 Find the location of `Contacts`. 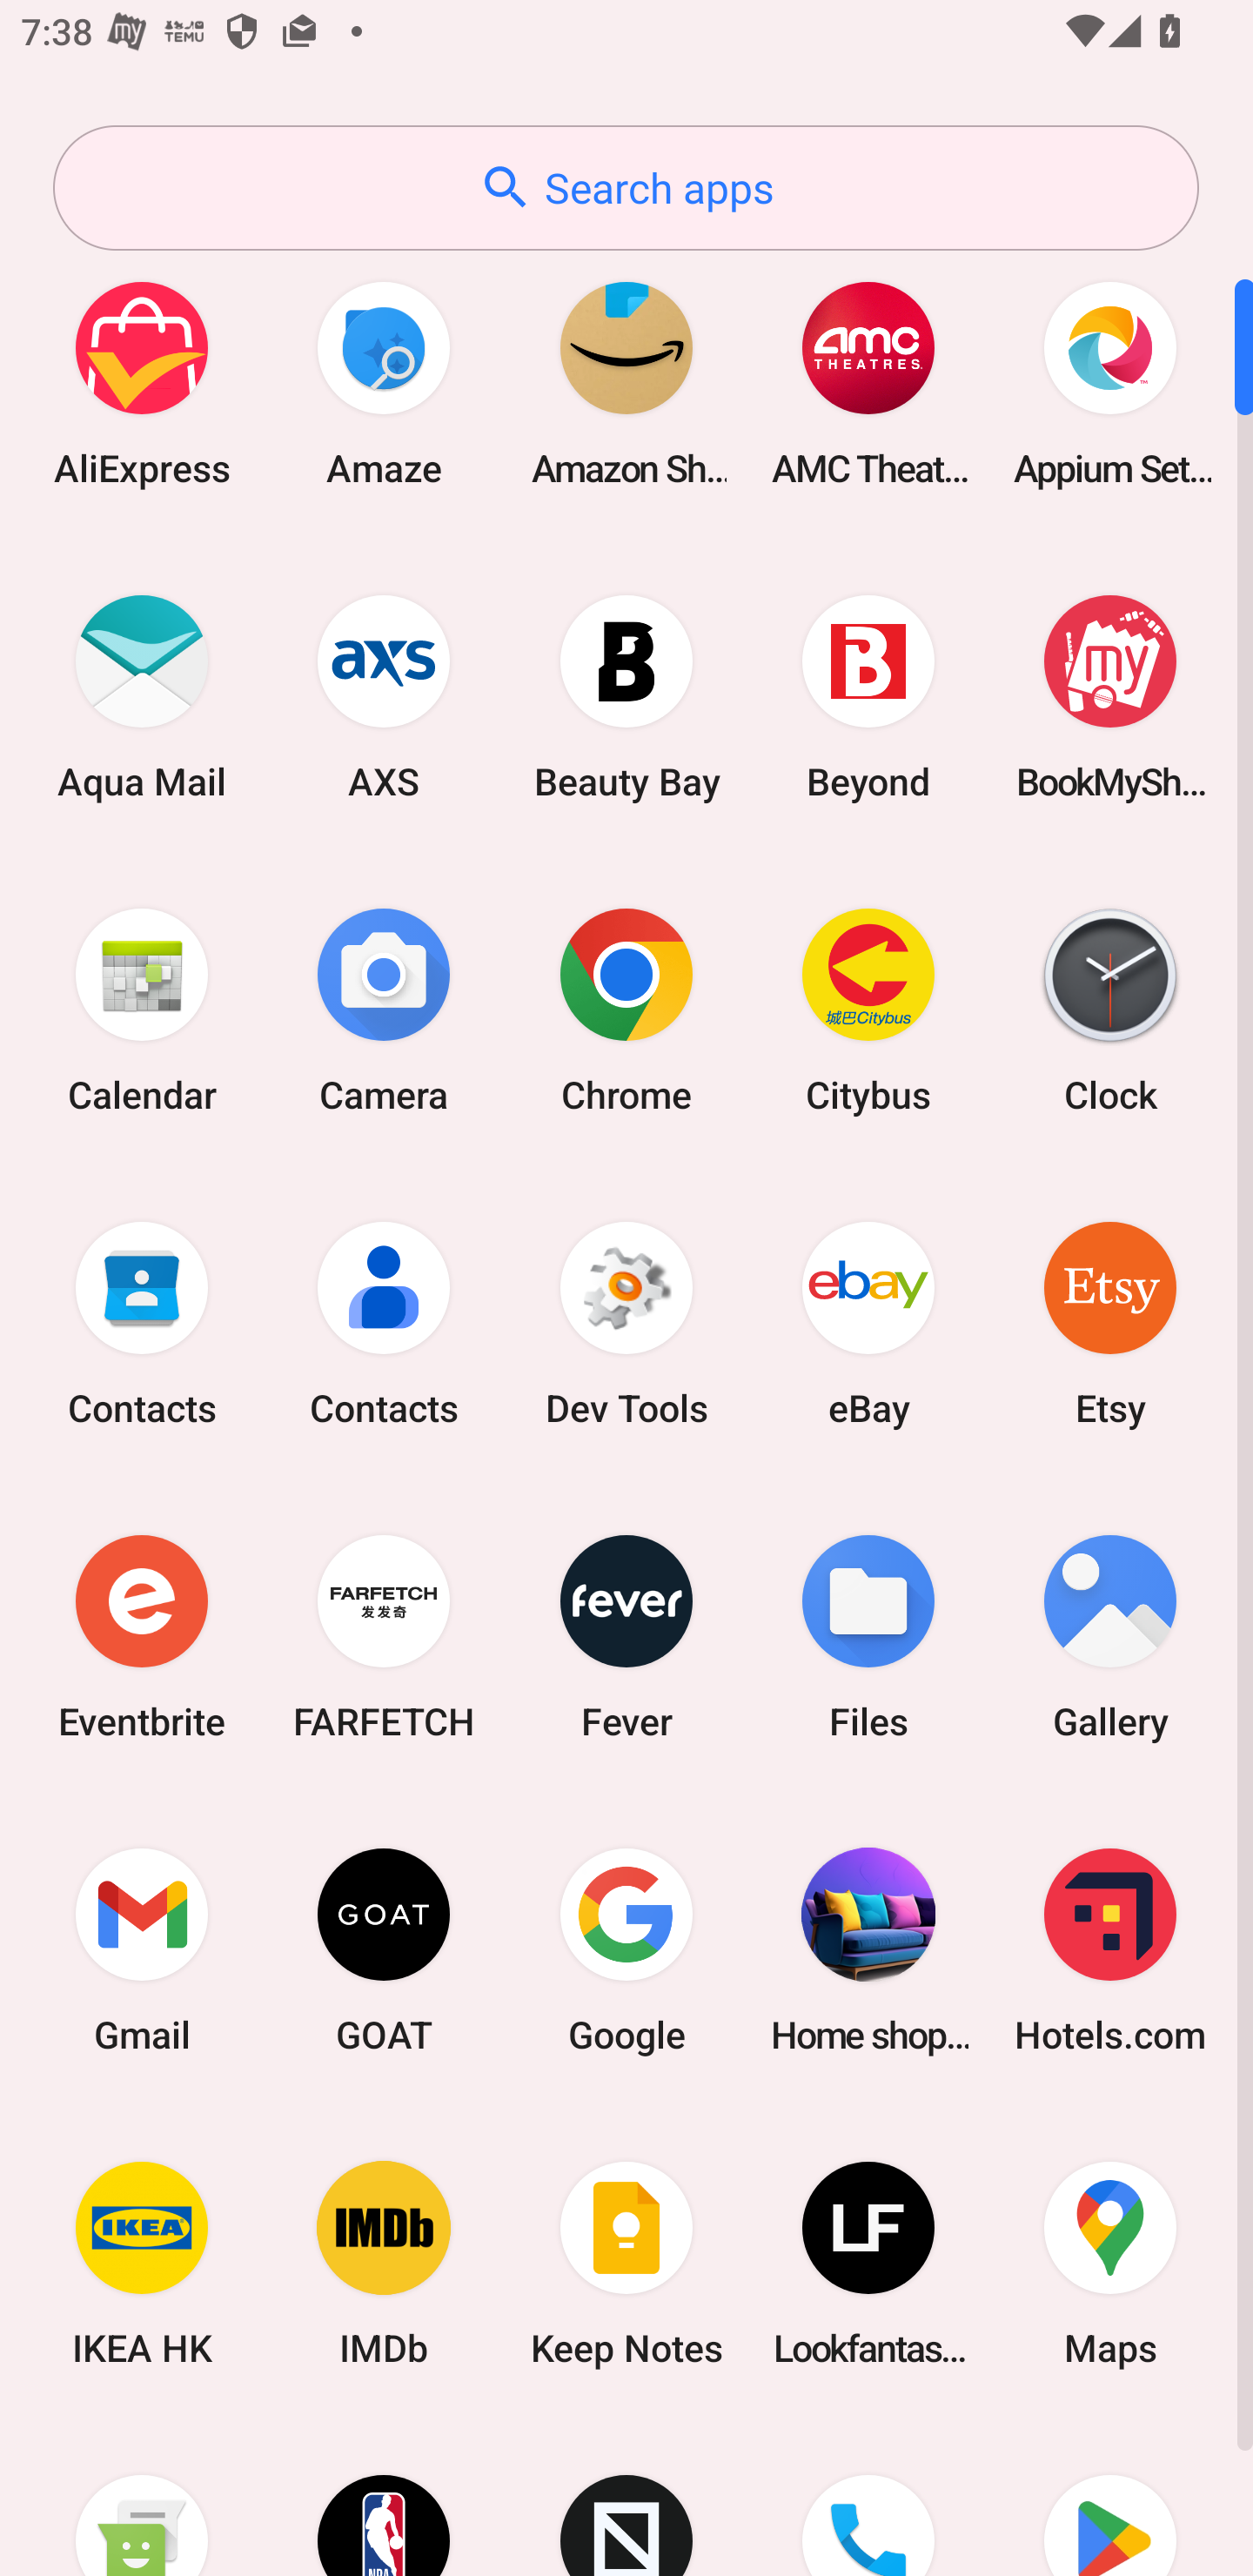

Contacts is located at coordinates (384, 1323).